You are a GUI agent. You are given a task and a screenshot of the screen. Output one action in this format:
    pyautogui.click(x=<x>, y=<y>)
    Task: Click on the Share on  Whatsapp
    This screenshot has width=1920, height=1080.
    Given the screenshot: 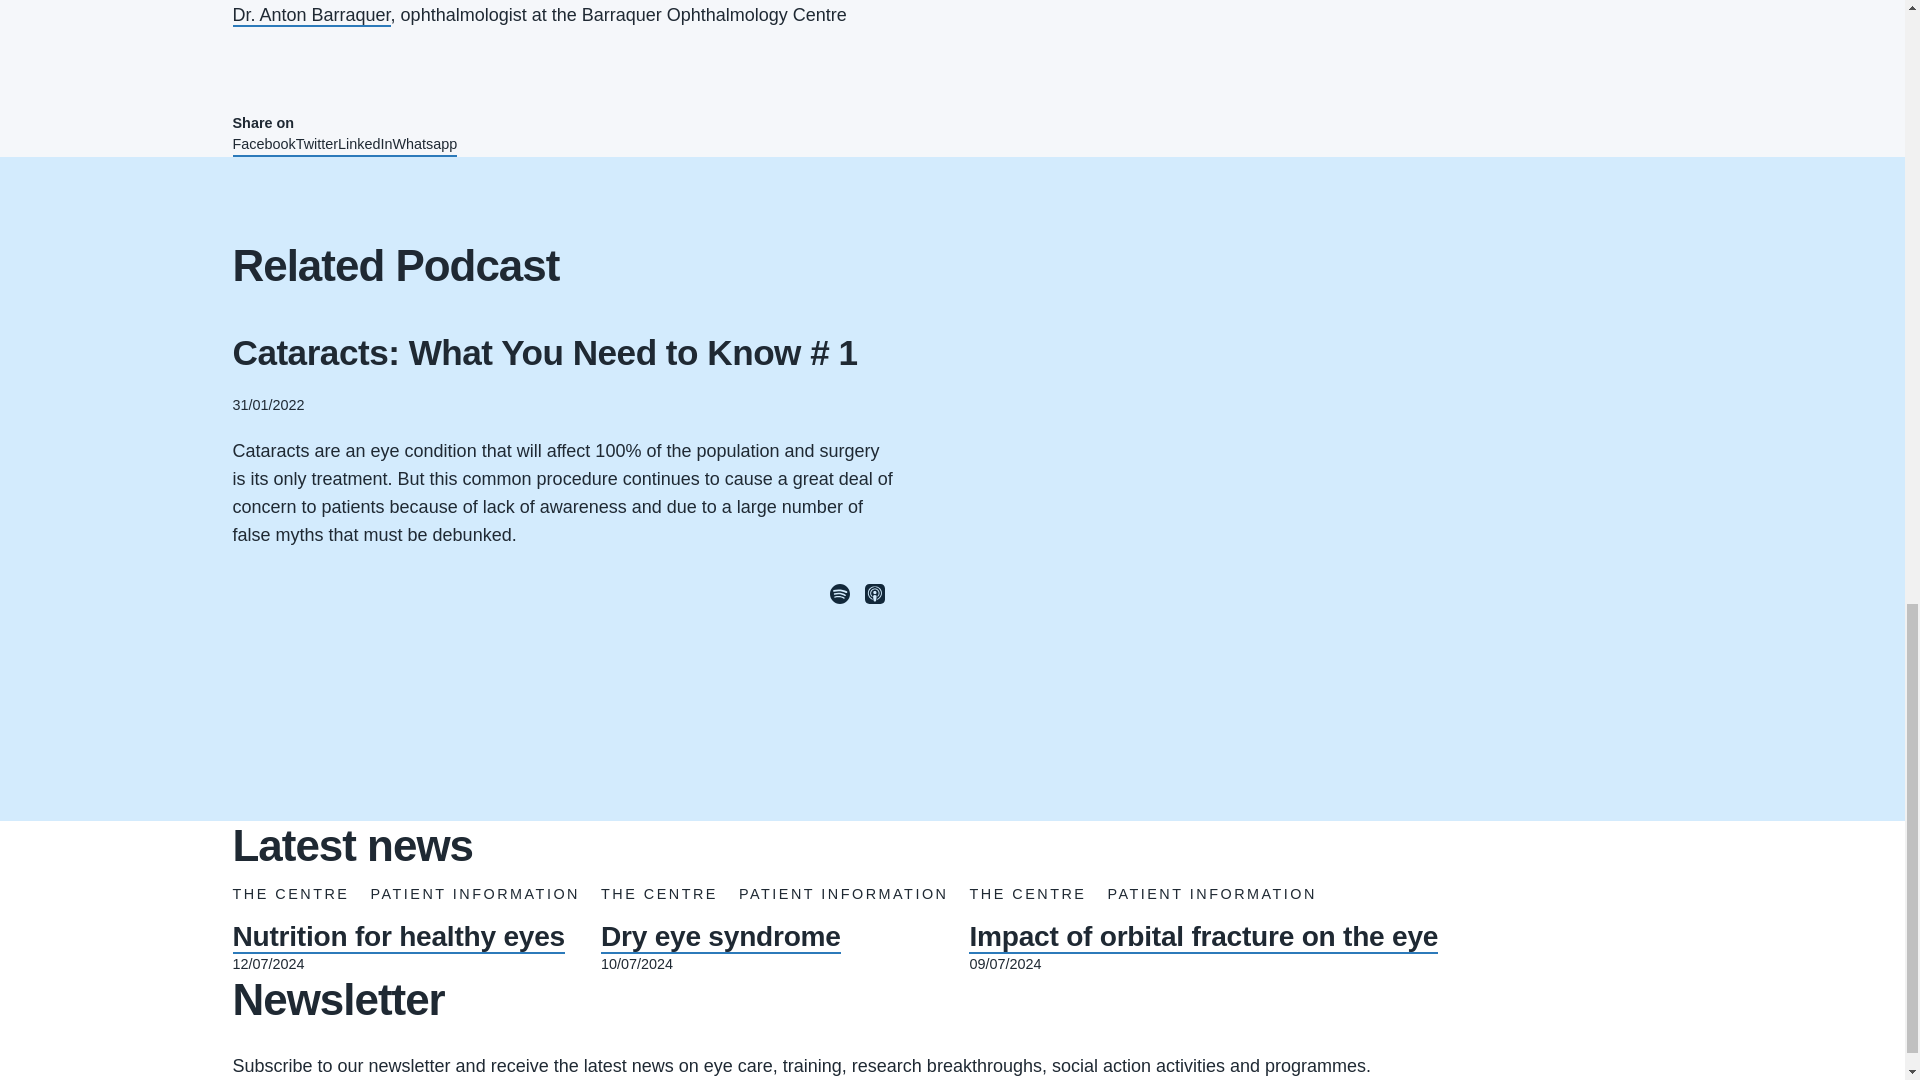 What is the action you would take?
    pyautogui.click(x=426, y=144)
    